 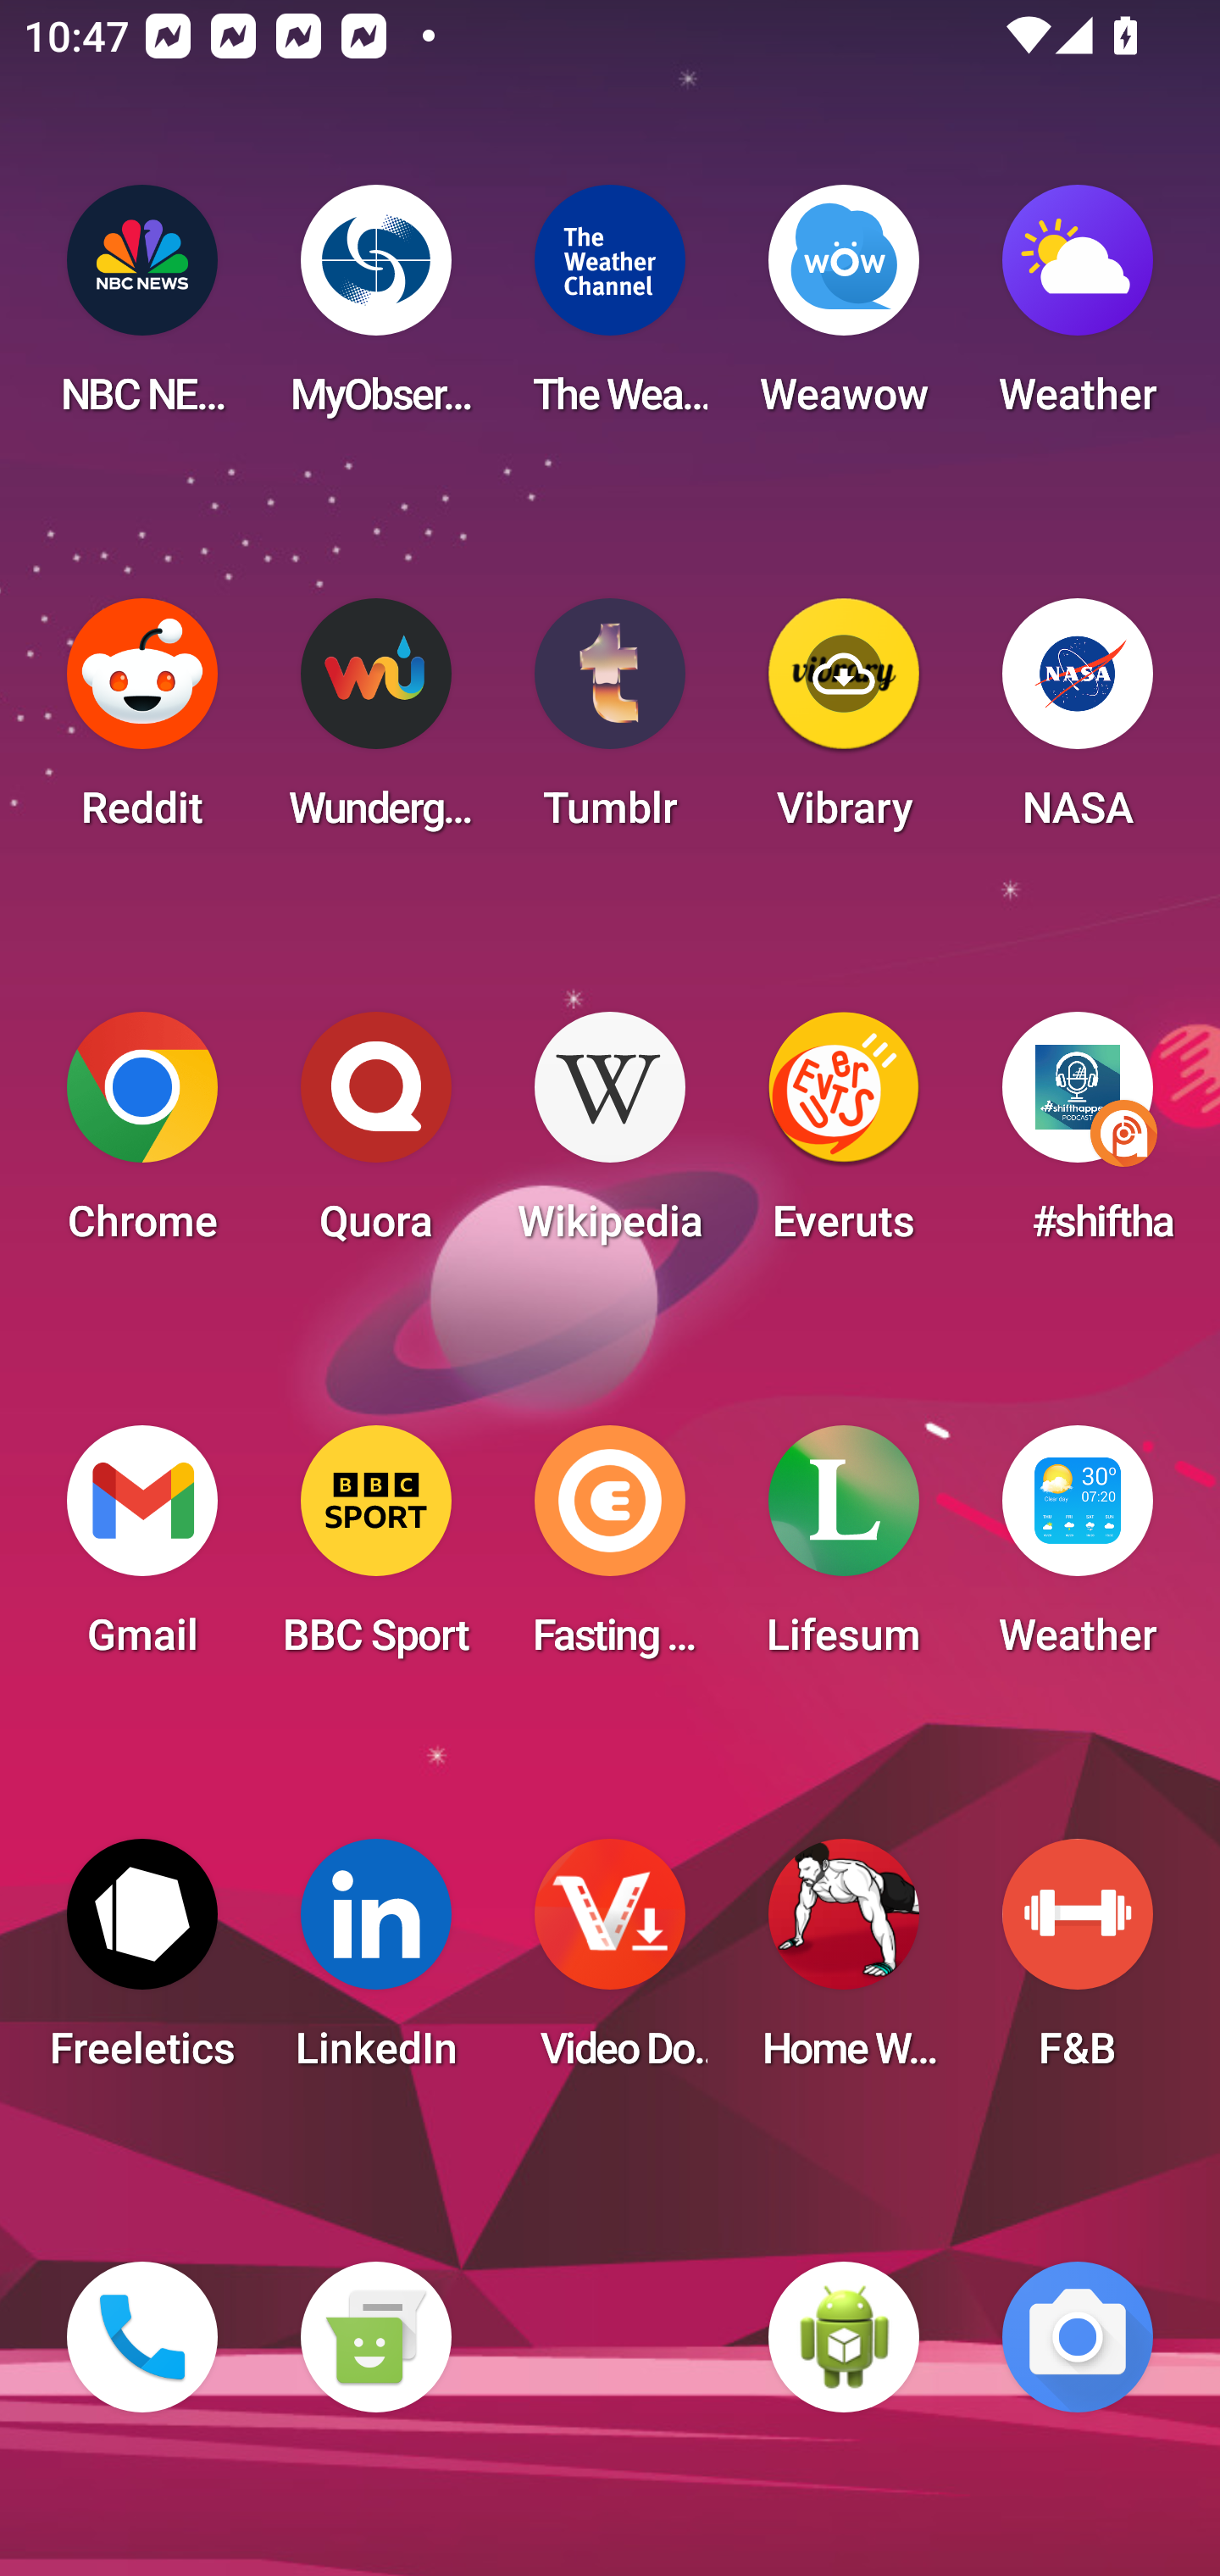 I want to click on Messaging, so click(x=375, y=2337).